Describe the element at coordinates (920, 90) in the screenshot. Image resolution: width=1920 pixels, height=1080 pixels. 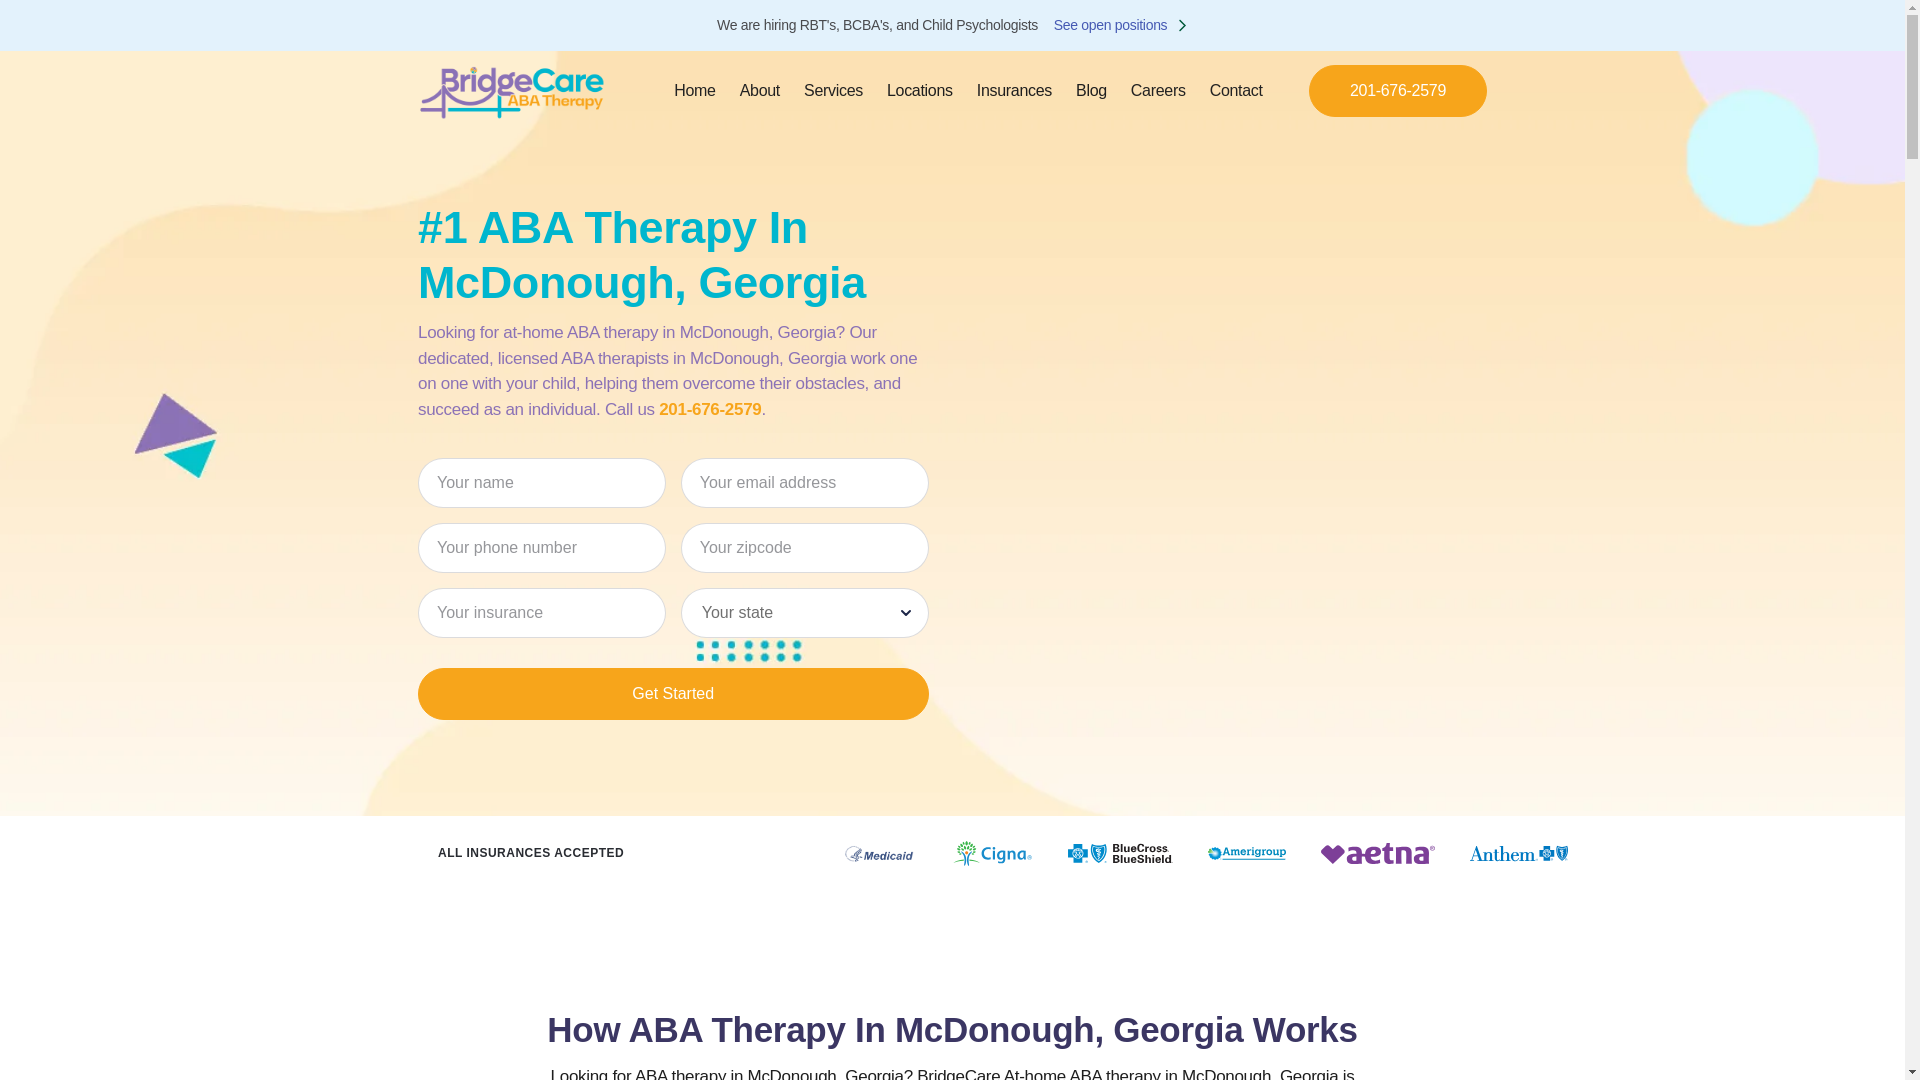
I see `Locations` at that location.